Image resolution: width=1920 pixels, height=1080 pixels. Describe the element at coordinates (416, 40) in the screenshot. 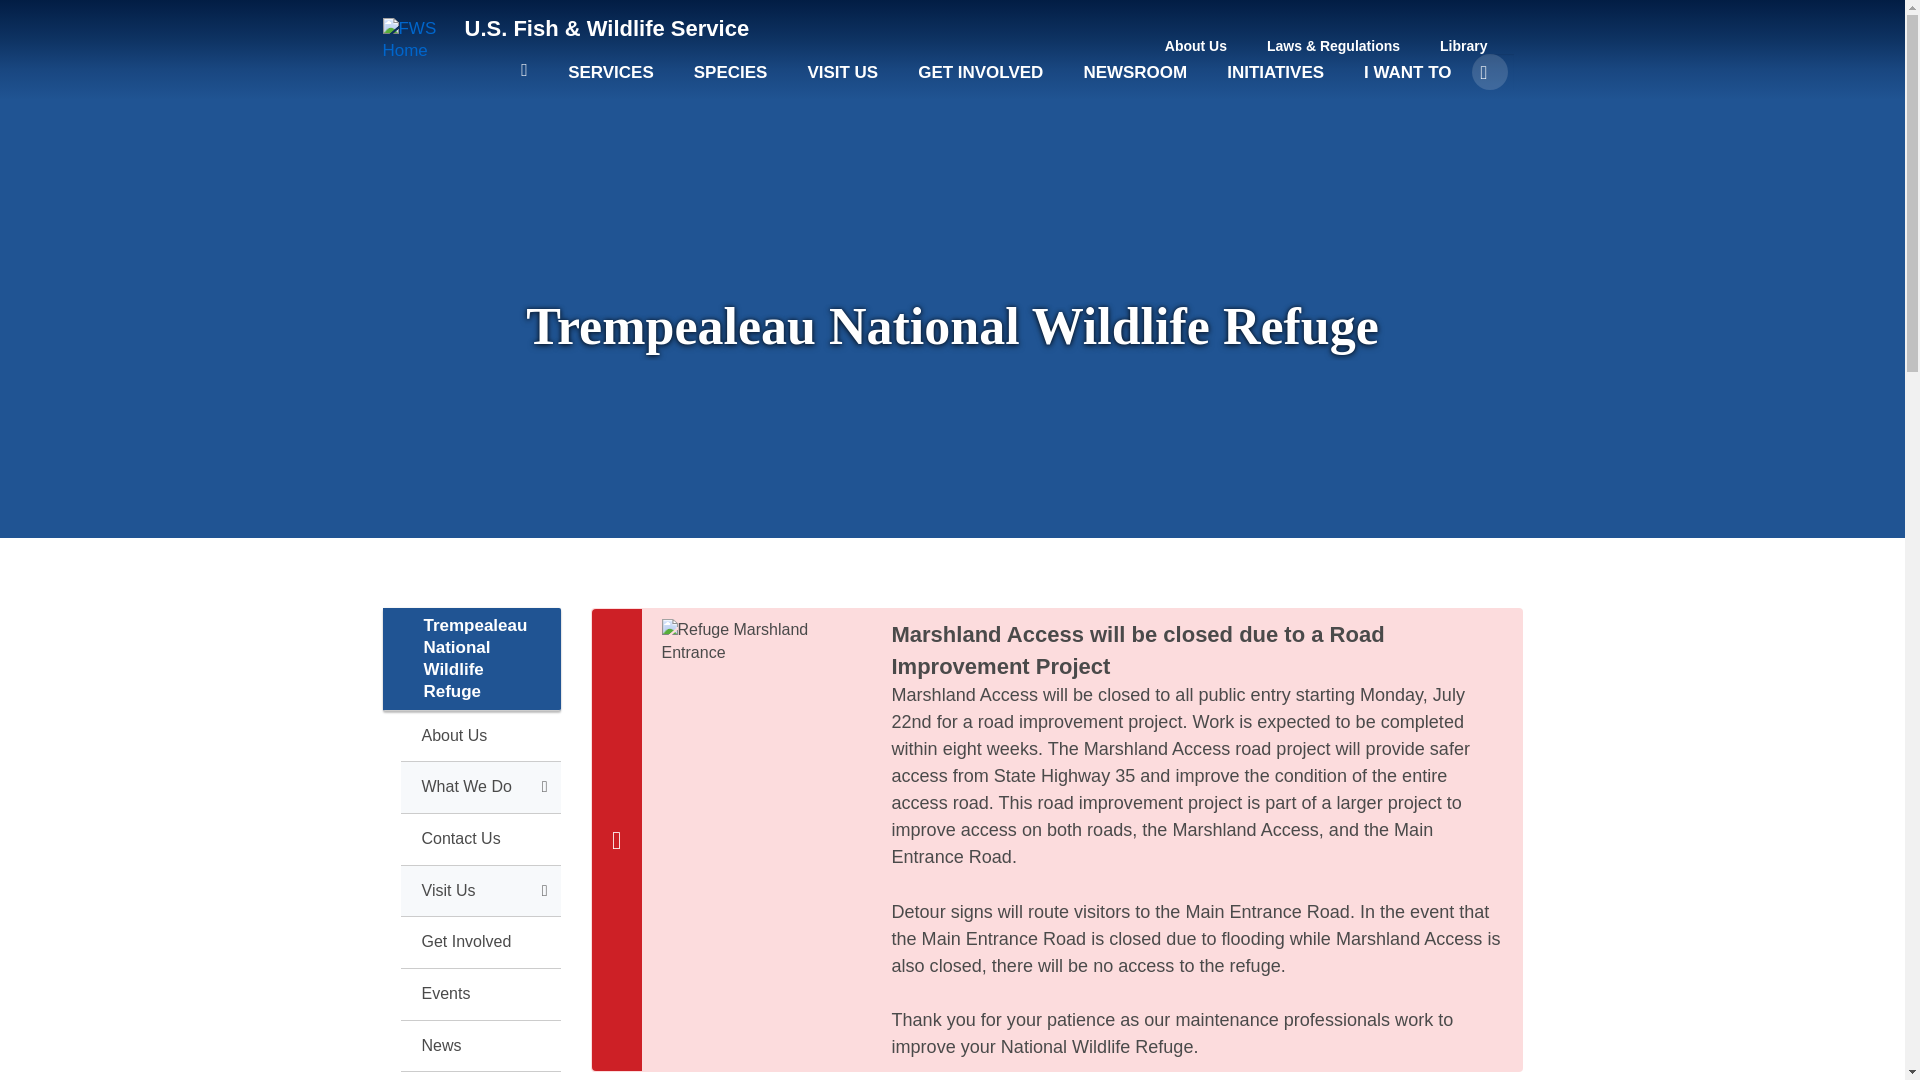

I see `FWS Home` at that location.